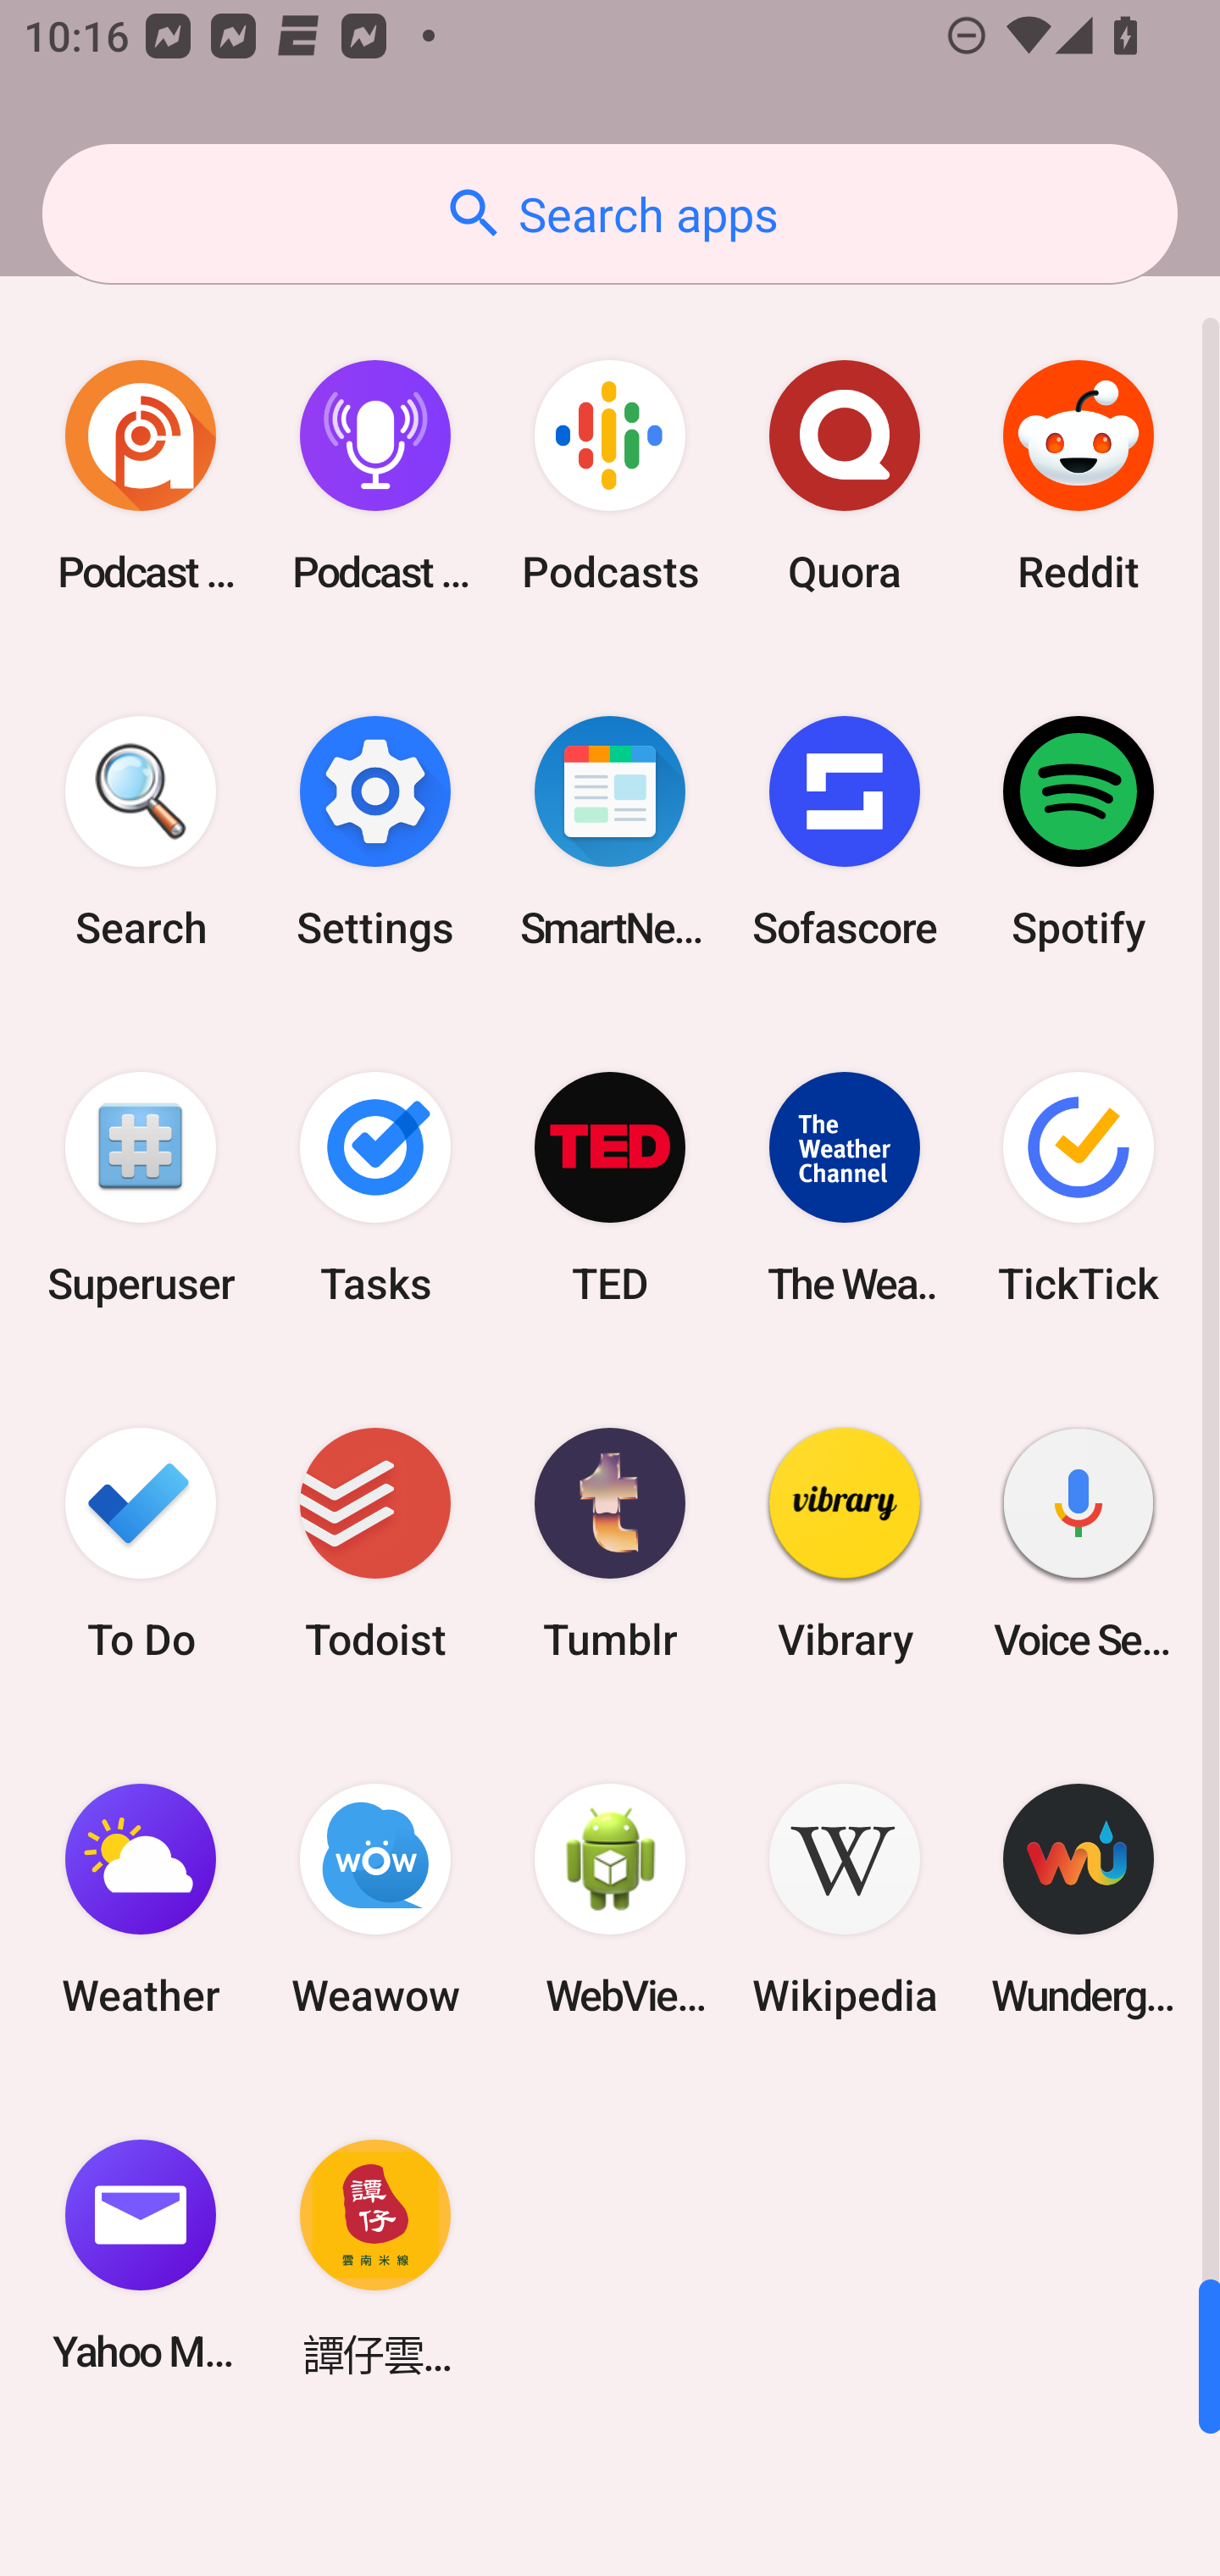 This screenshot has width=1220, height=2576. I want to click on Tumblr, so click(610, 1542).